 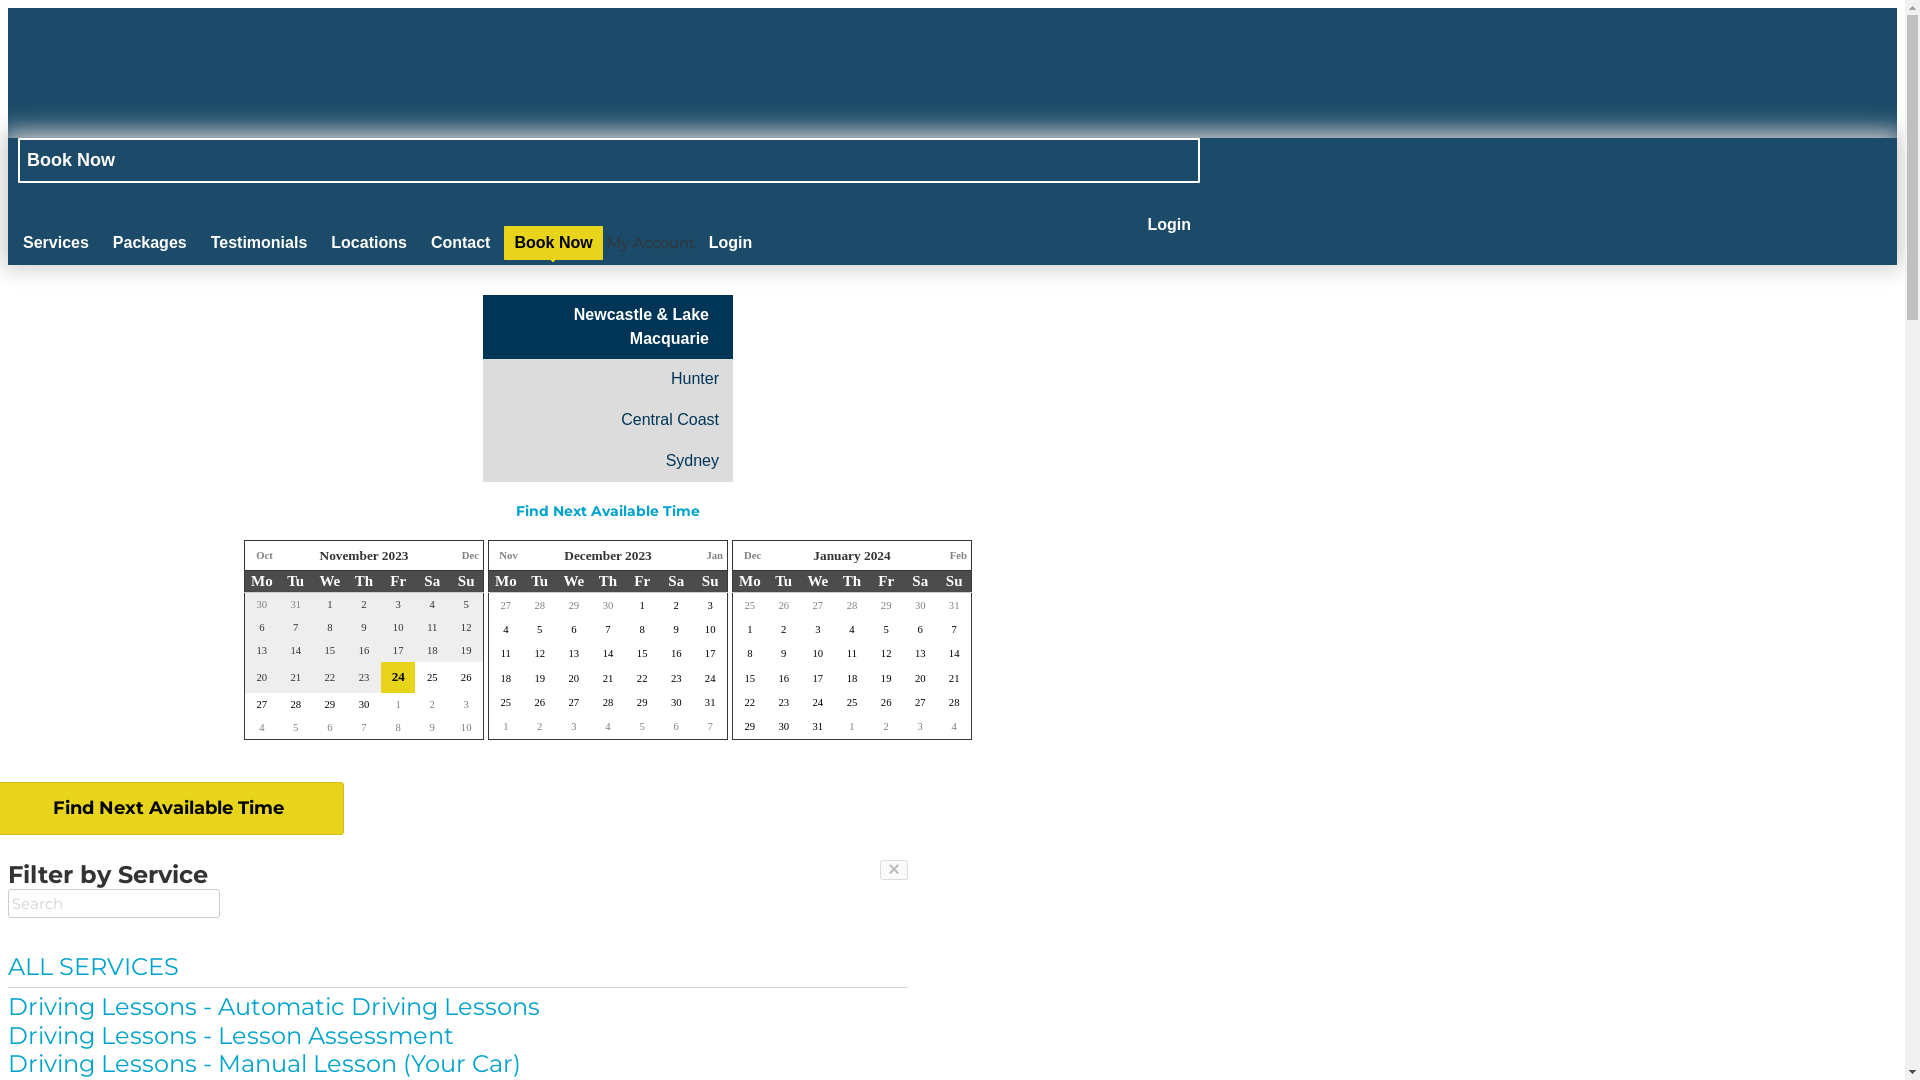 What do you see at coordinates (330, 728) in the screenshot?
I see `6` at bounding box center [330, 728].